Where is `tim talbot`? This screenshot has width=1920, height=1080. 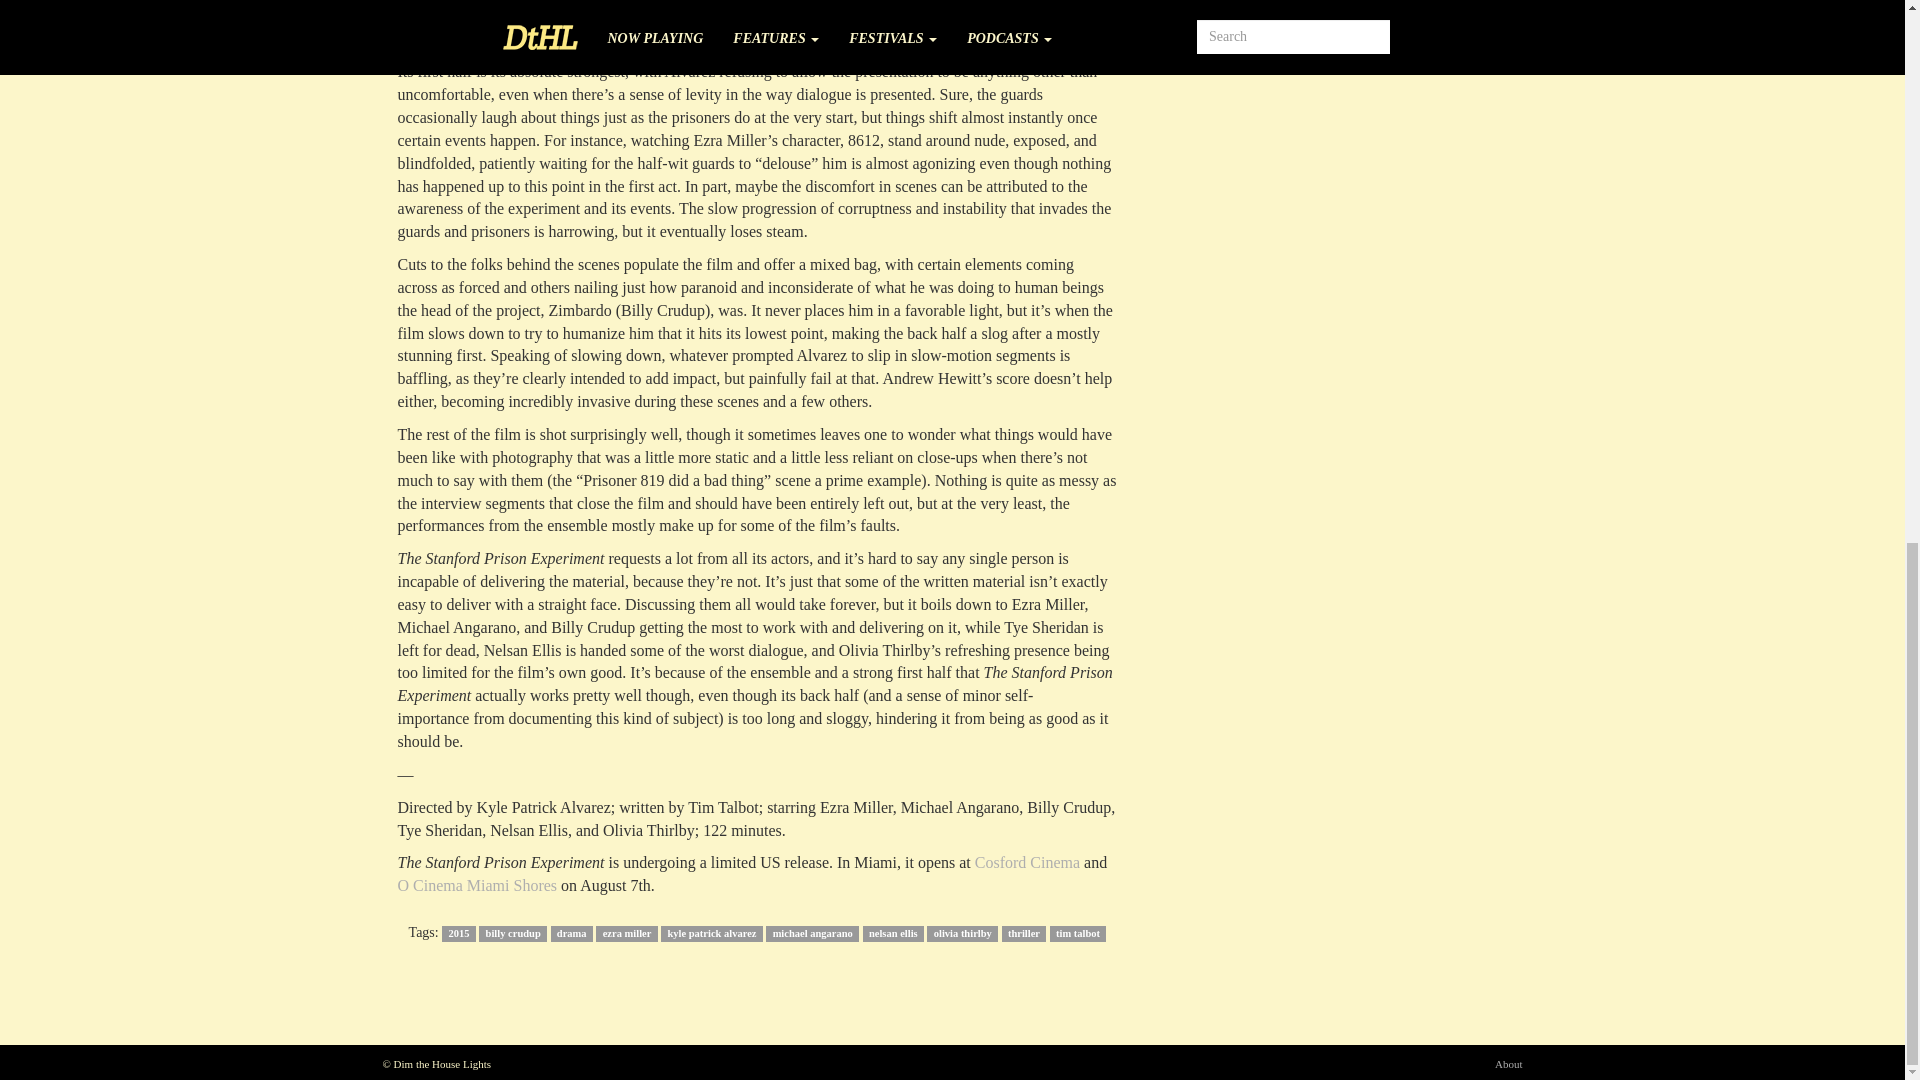
tim talbot is located at coordinates (1078, 933).